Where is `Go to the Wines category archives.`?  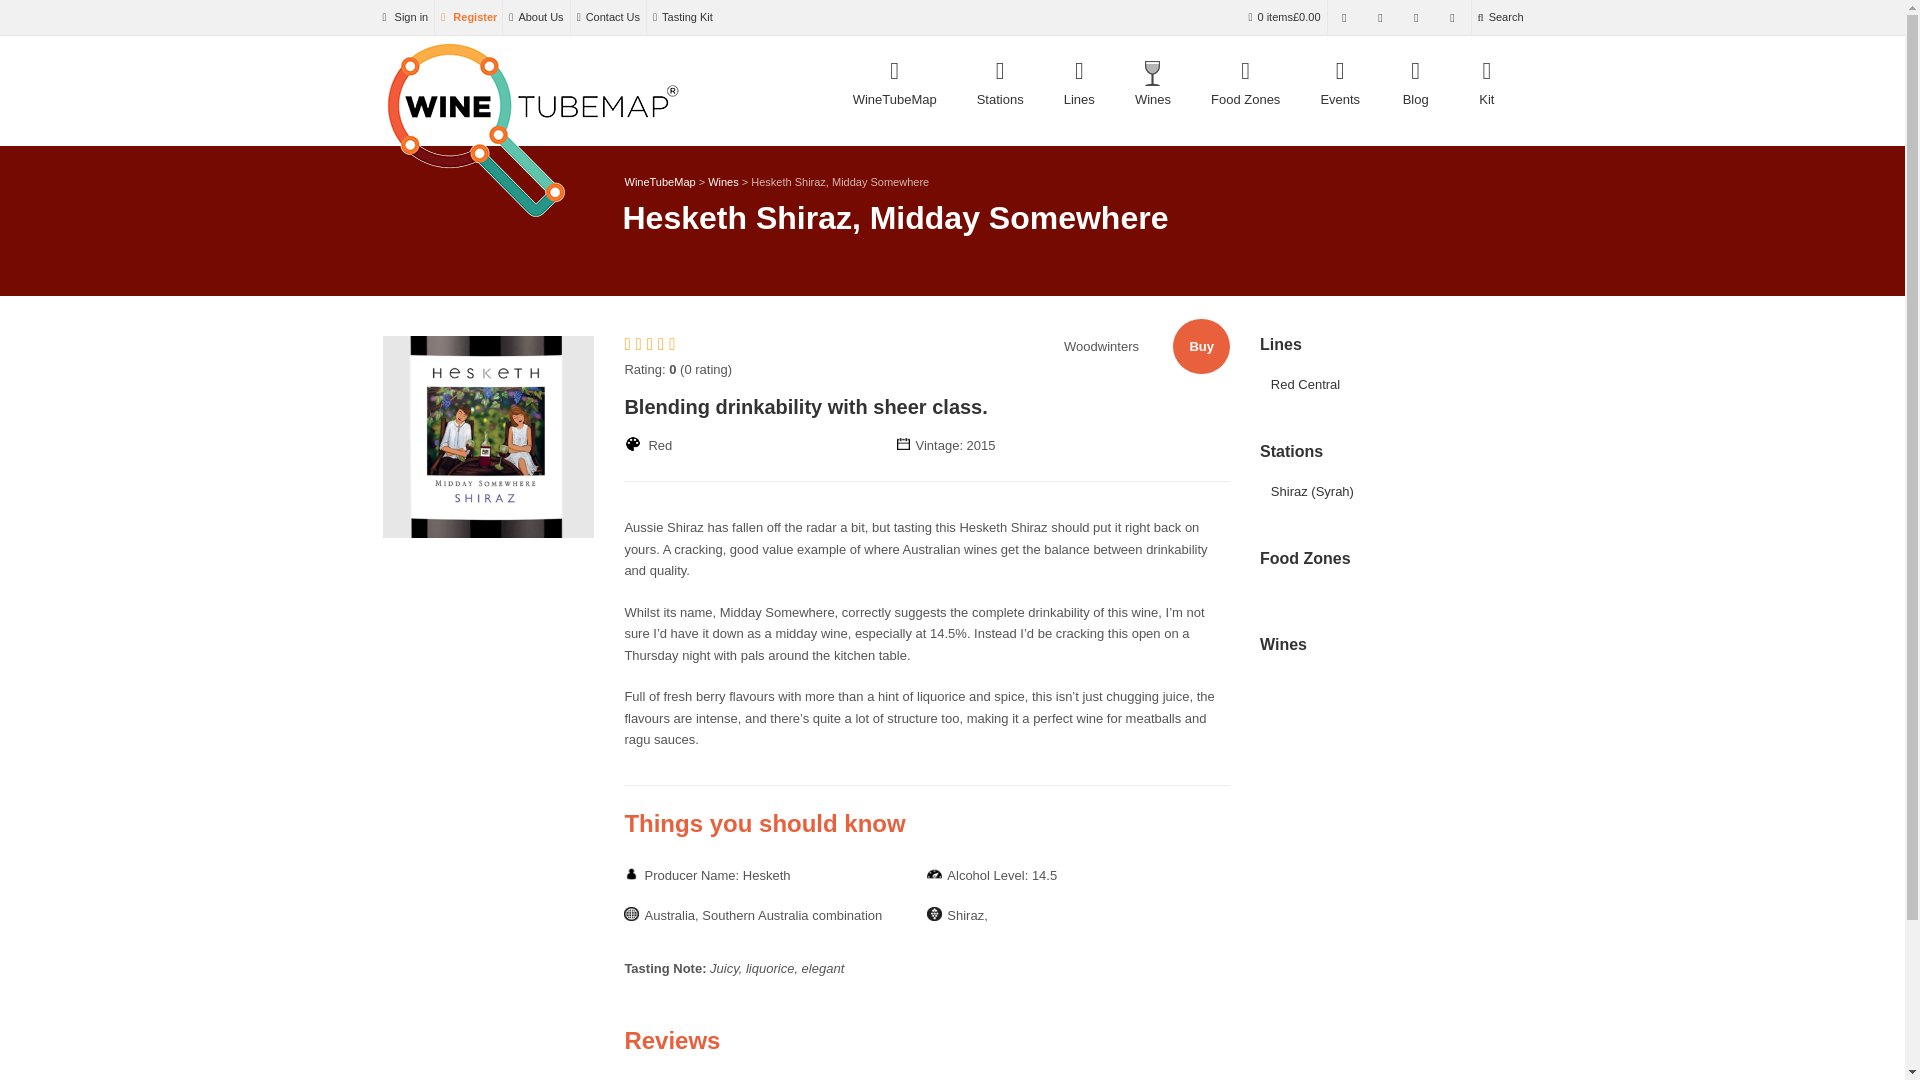
Go to the Wines category archives. is located at coordinates (724, 182).